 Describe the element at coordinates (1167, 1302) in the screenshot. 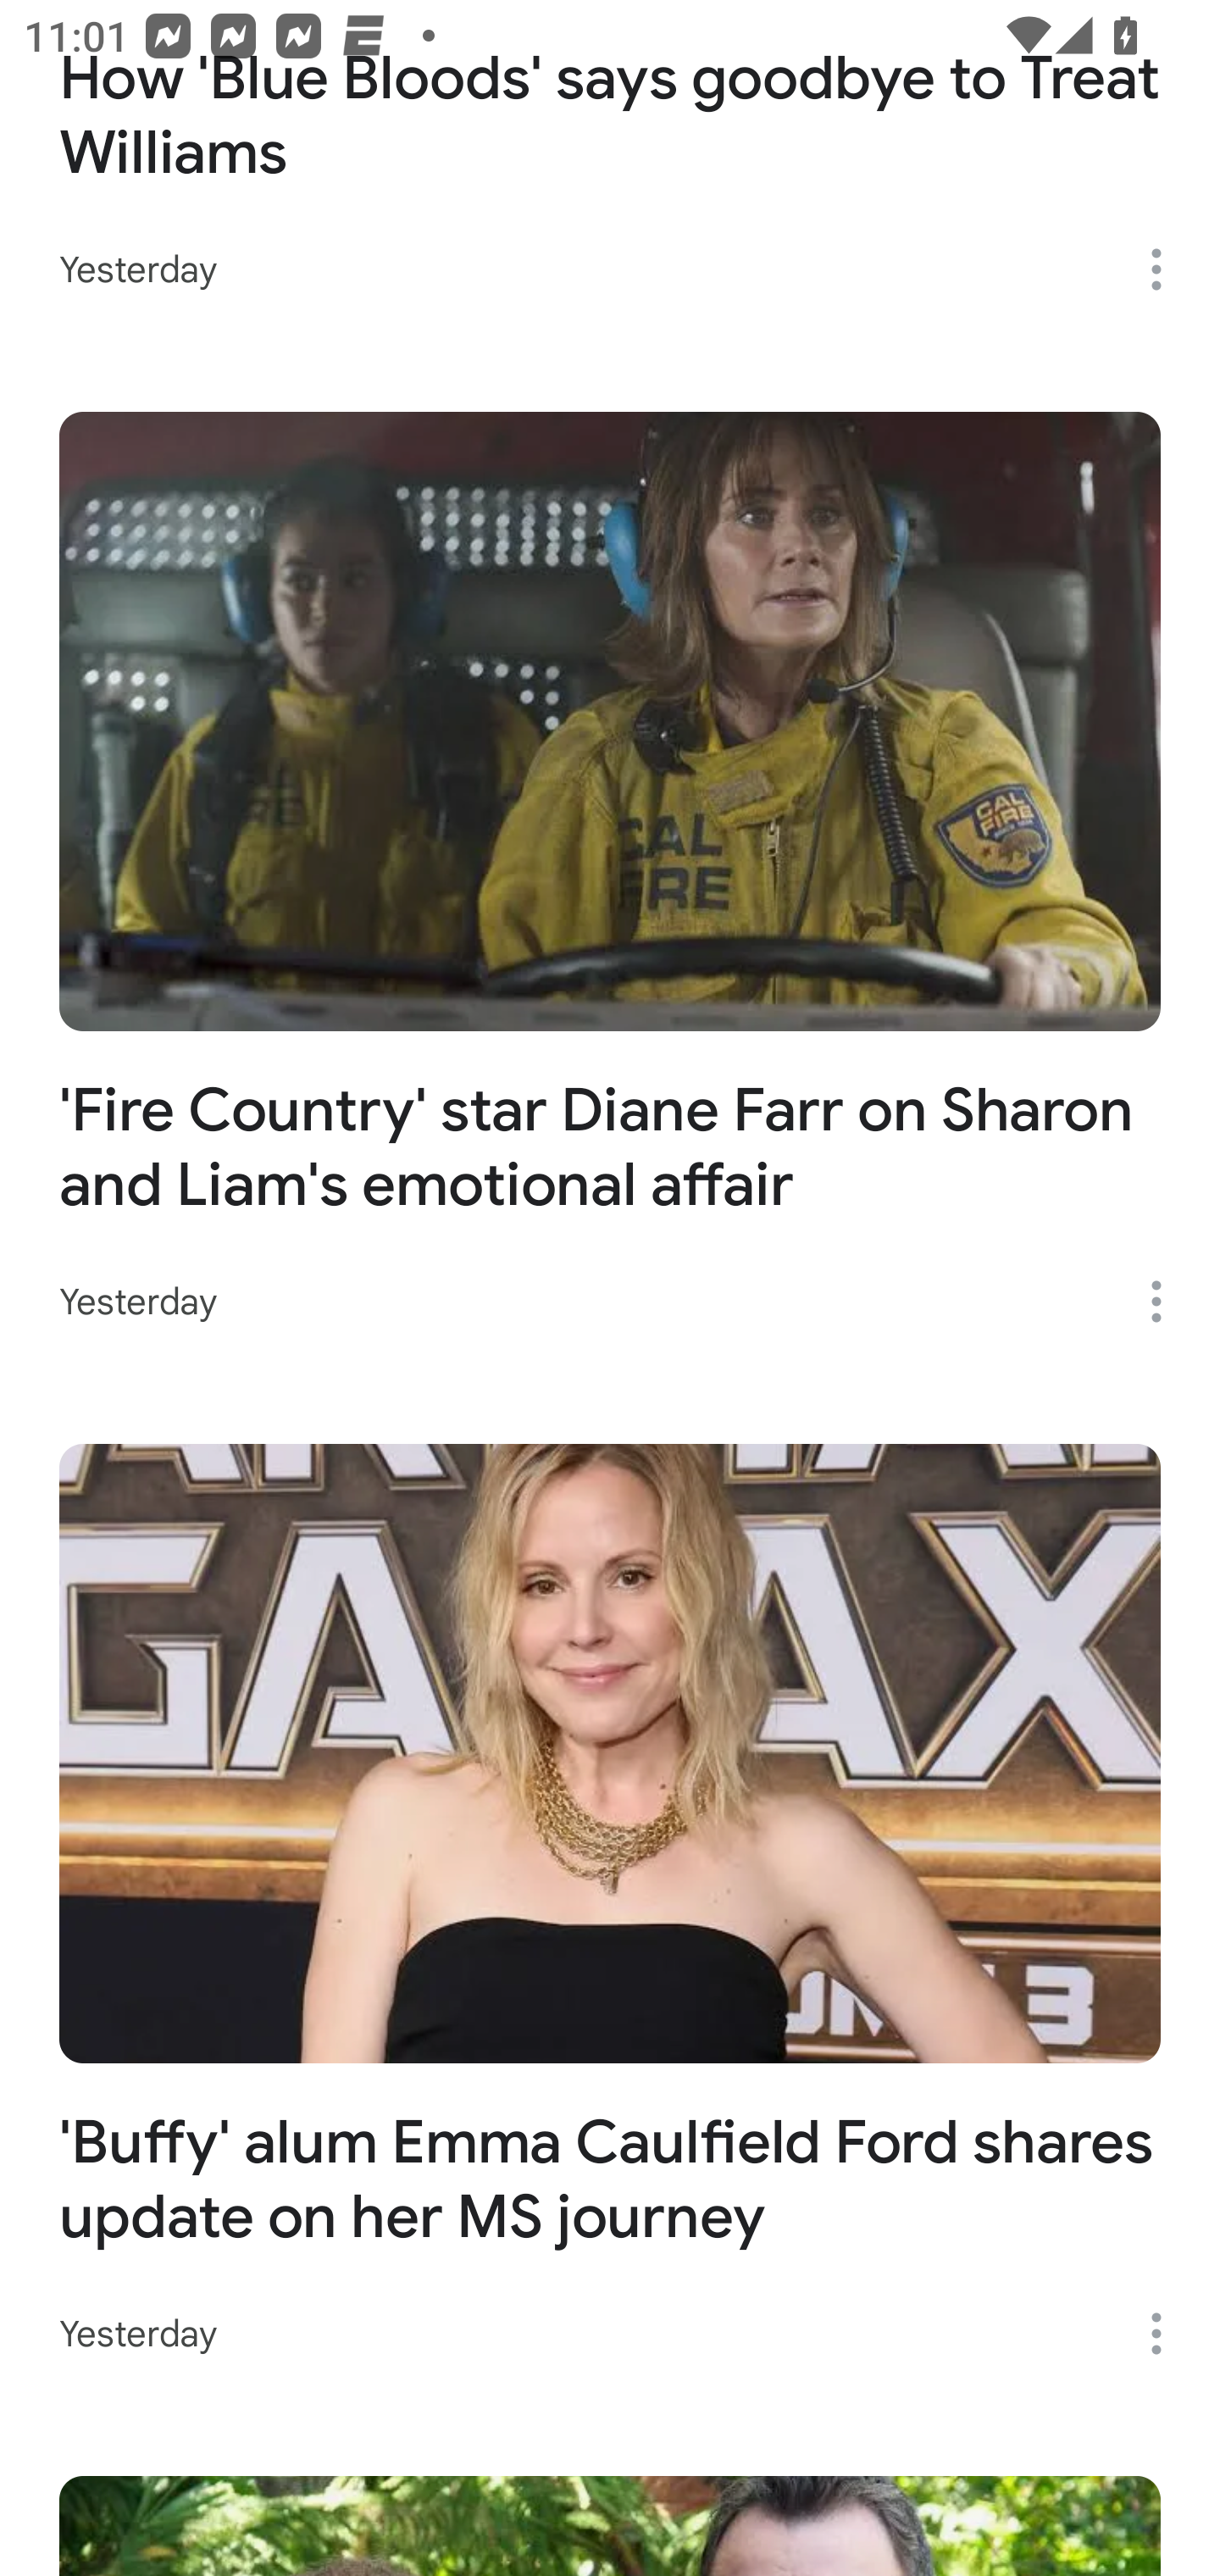

I see `More options` at that location.